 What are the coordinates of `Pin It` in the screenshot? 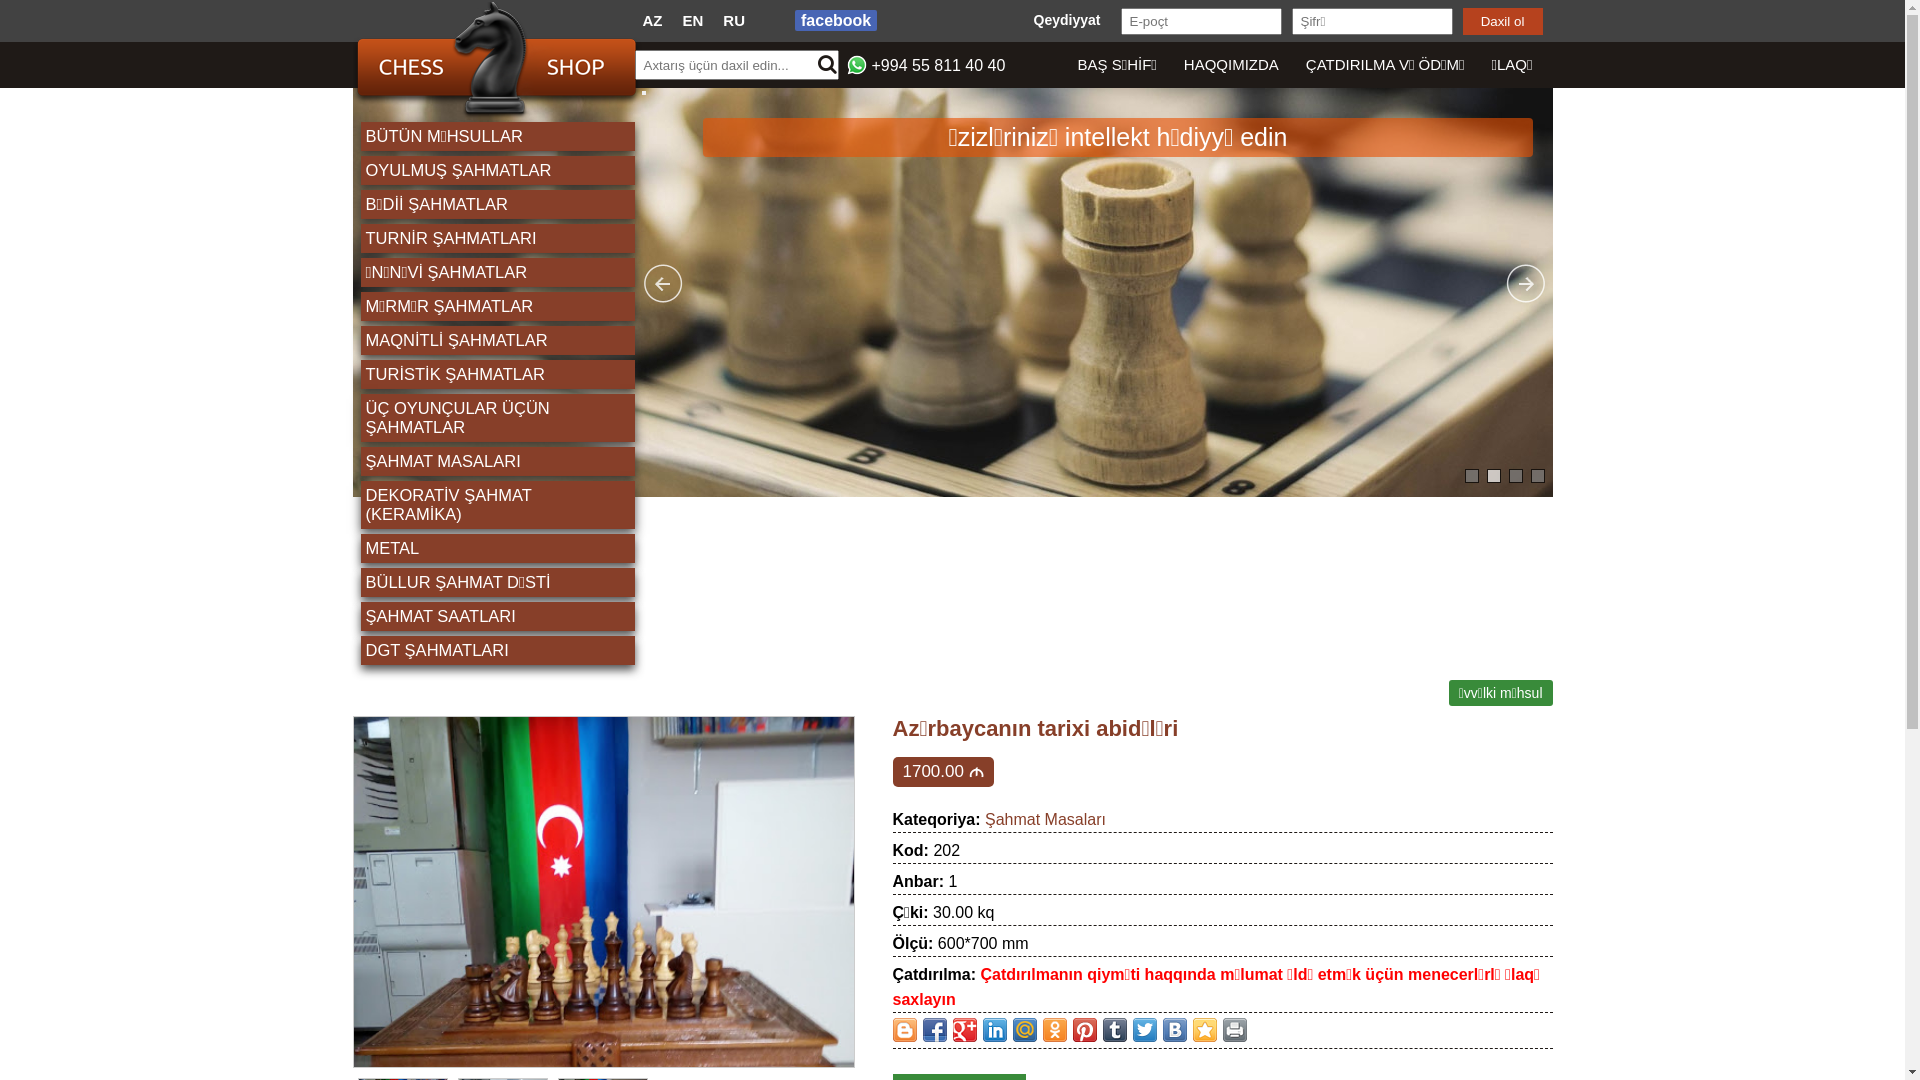 It's located at (1084, 1030).